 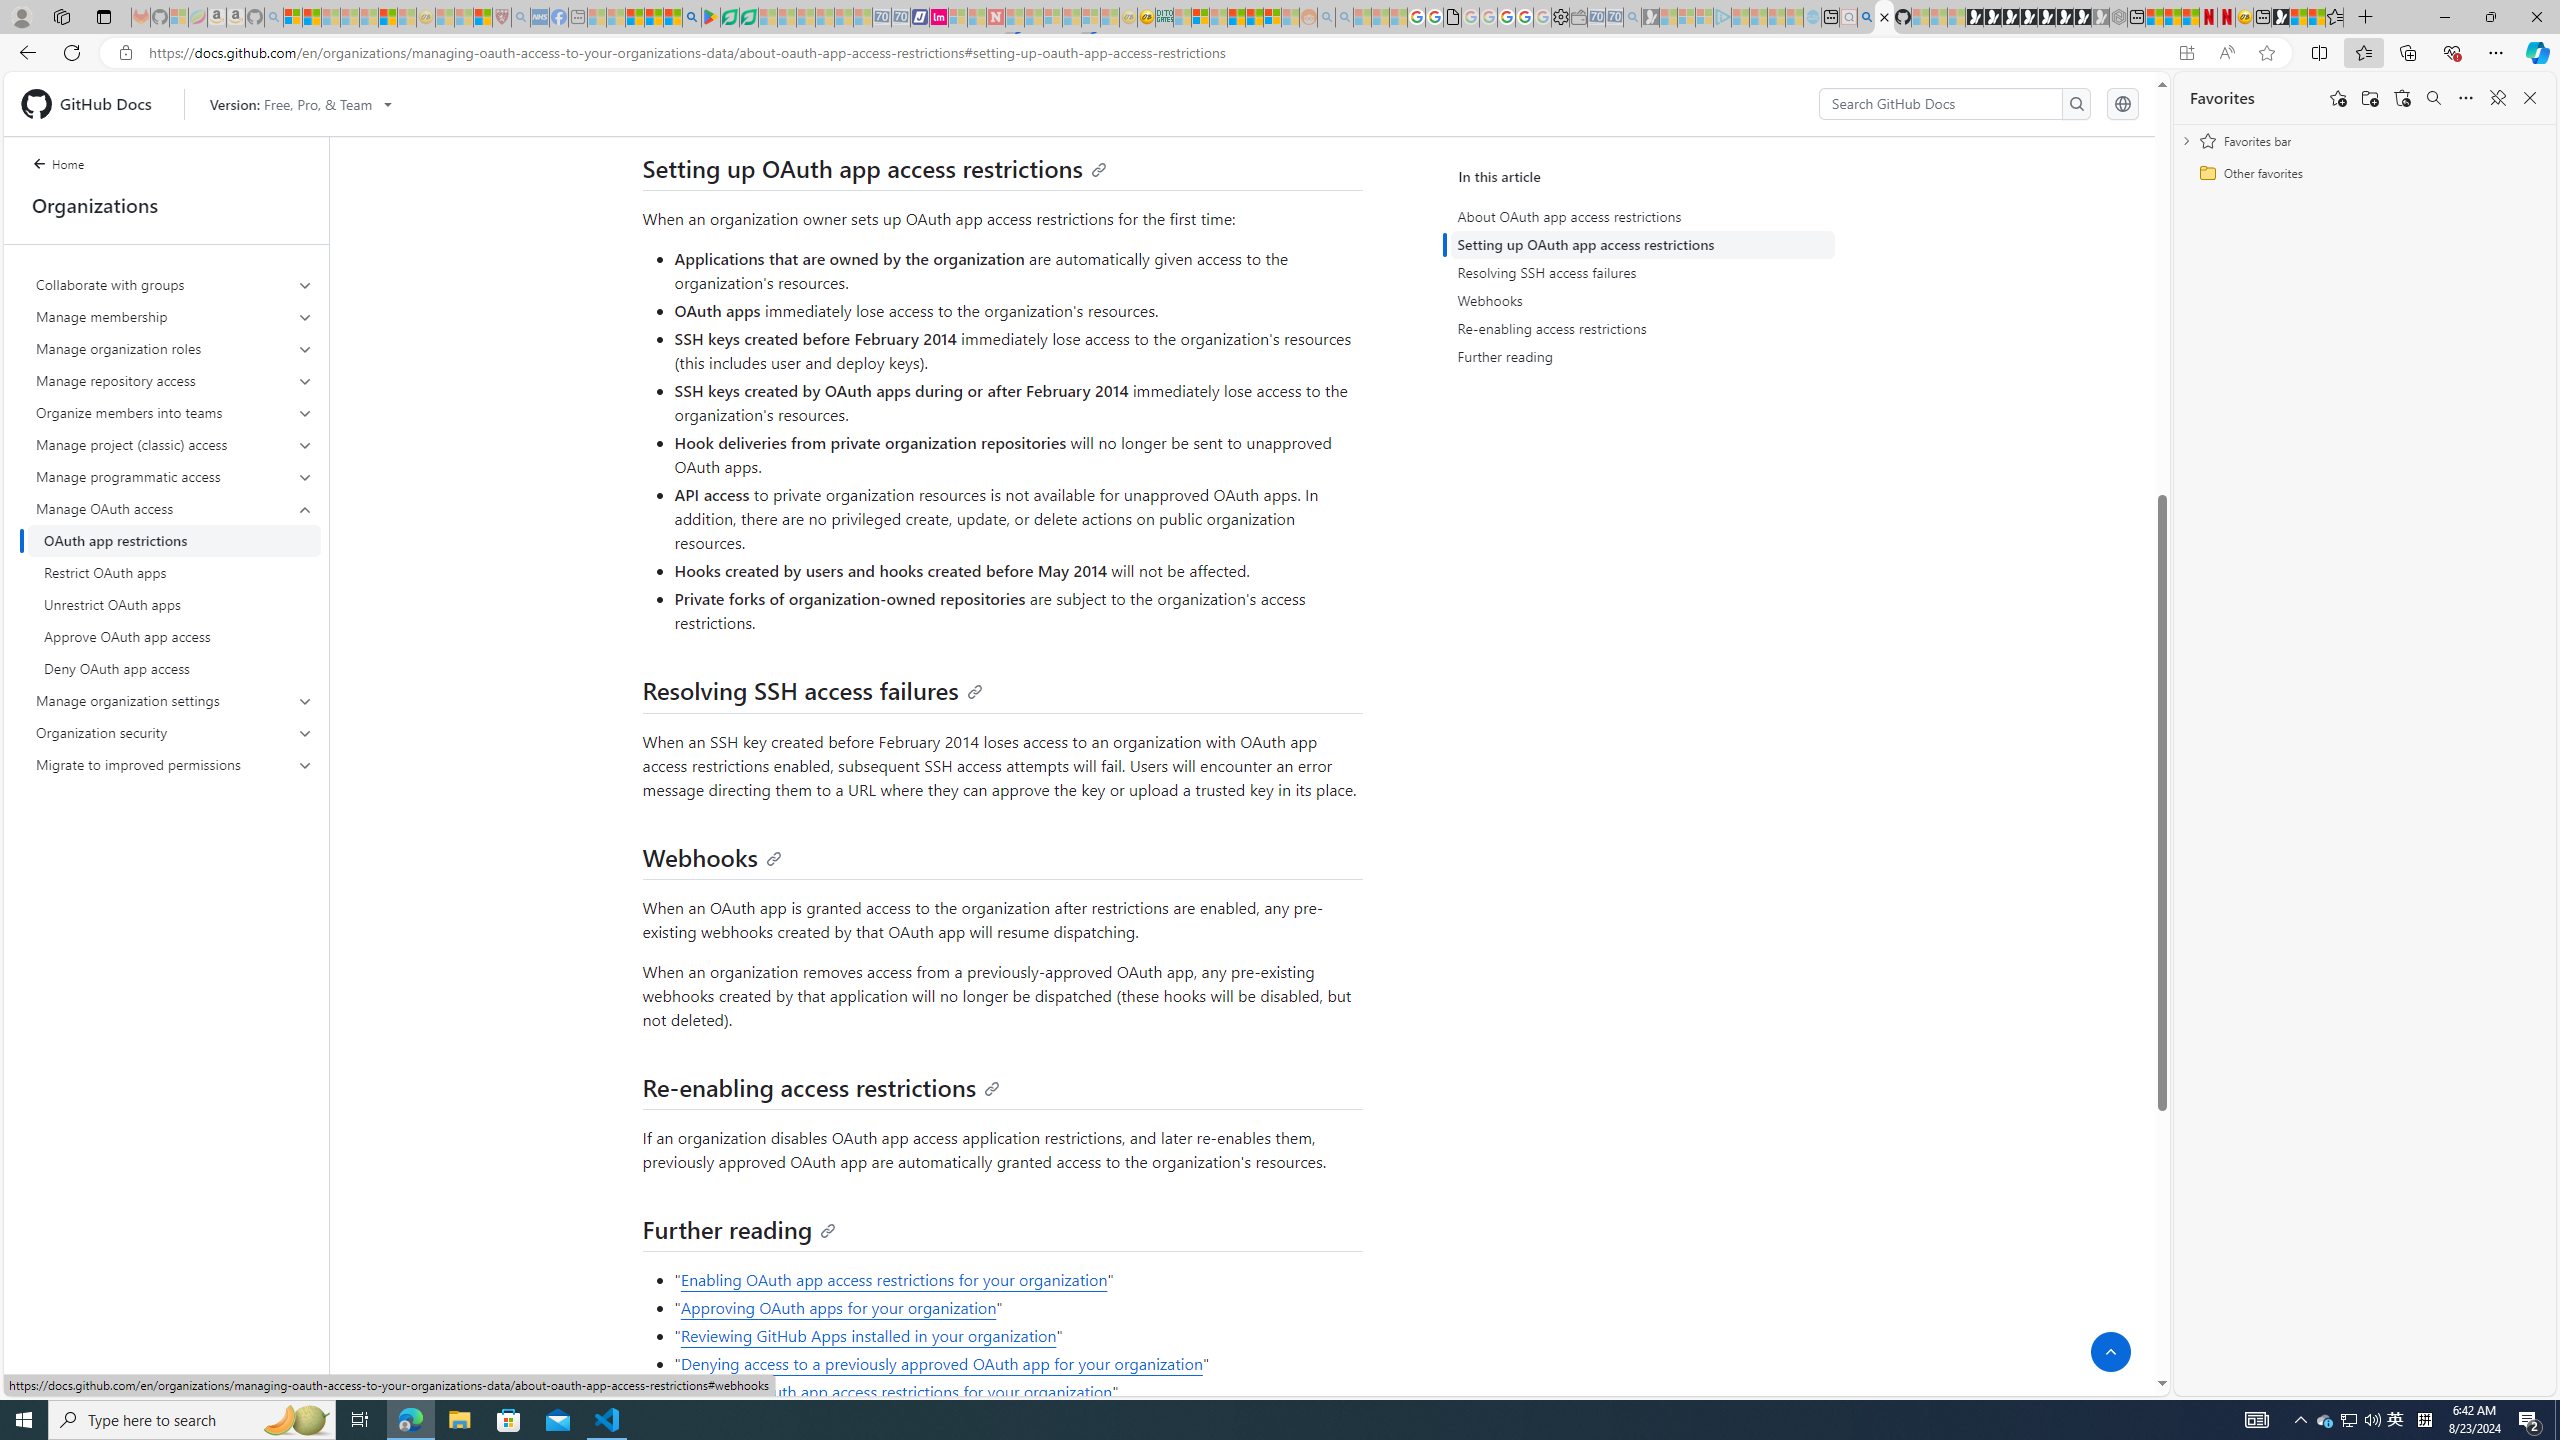 I want to click on Microsoft Word - consumer-privacy address update 2.2021, so click(x=750, y=17).